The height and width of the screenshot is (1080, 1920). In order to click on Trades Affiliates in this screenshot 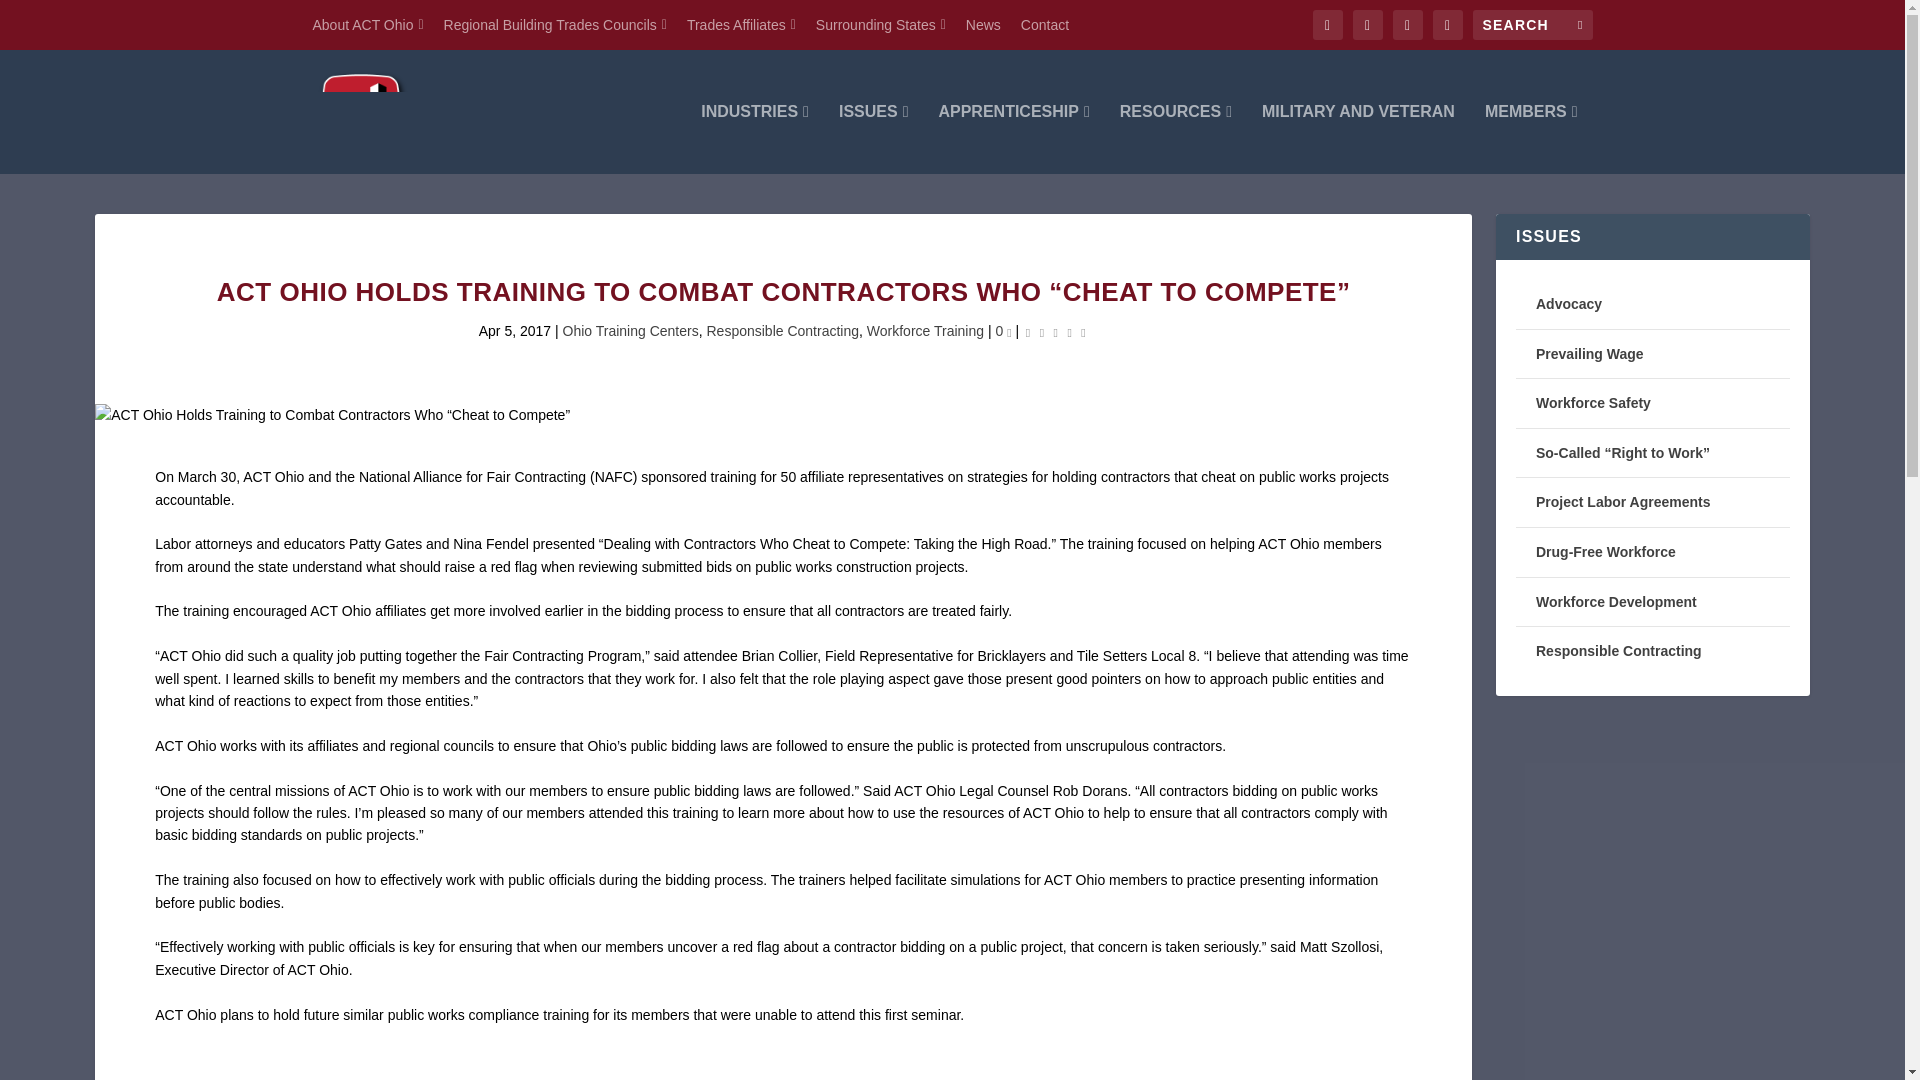, I will do `click(742, 24)`.